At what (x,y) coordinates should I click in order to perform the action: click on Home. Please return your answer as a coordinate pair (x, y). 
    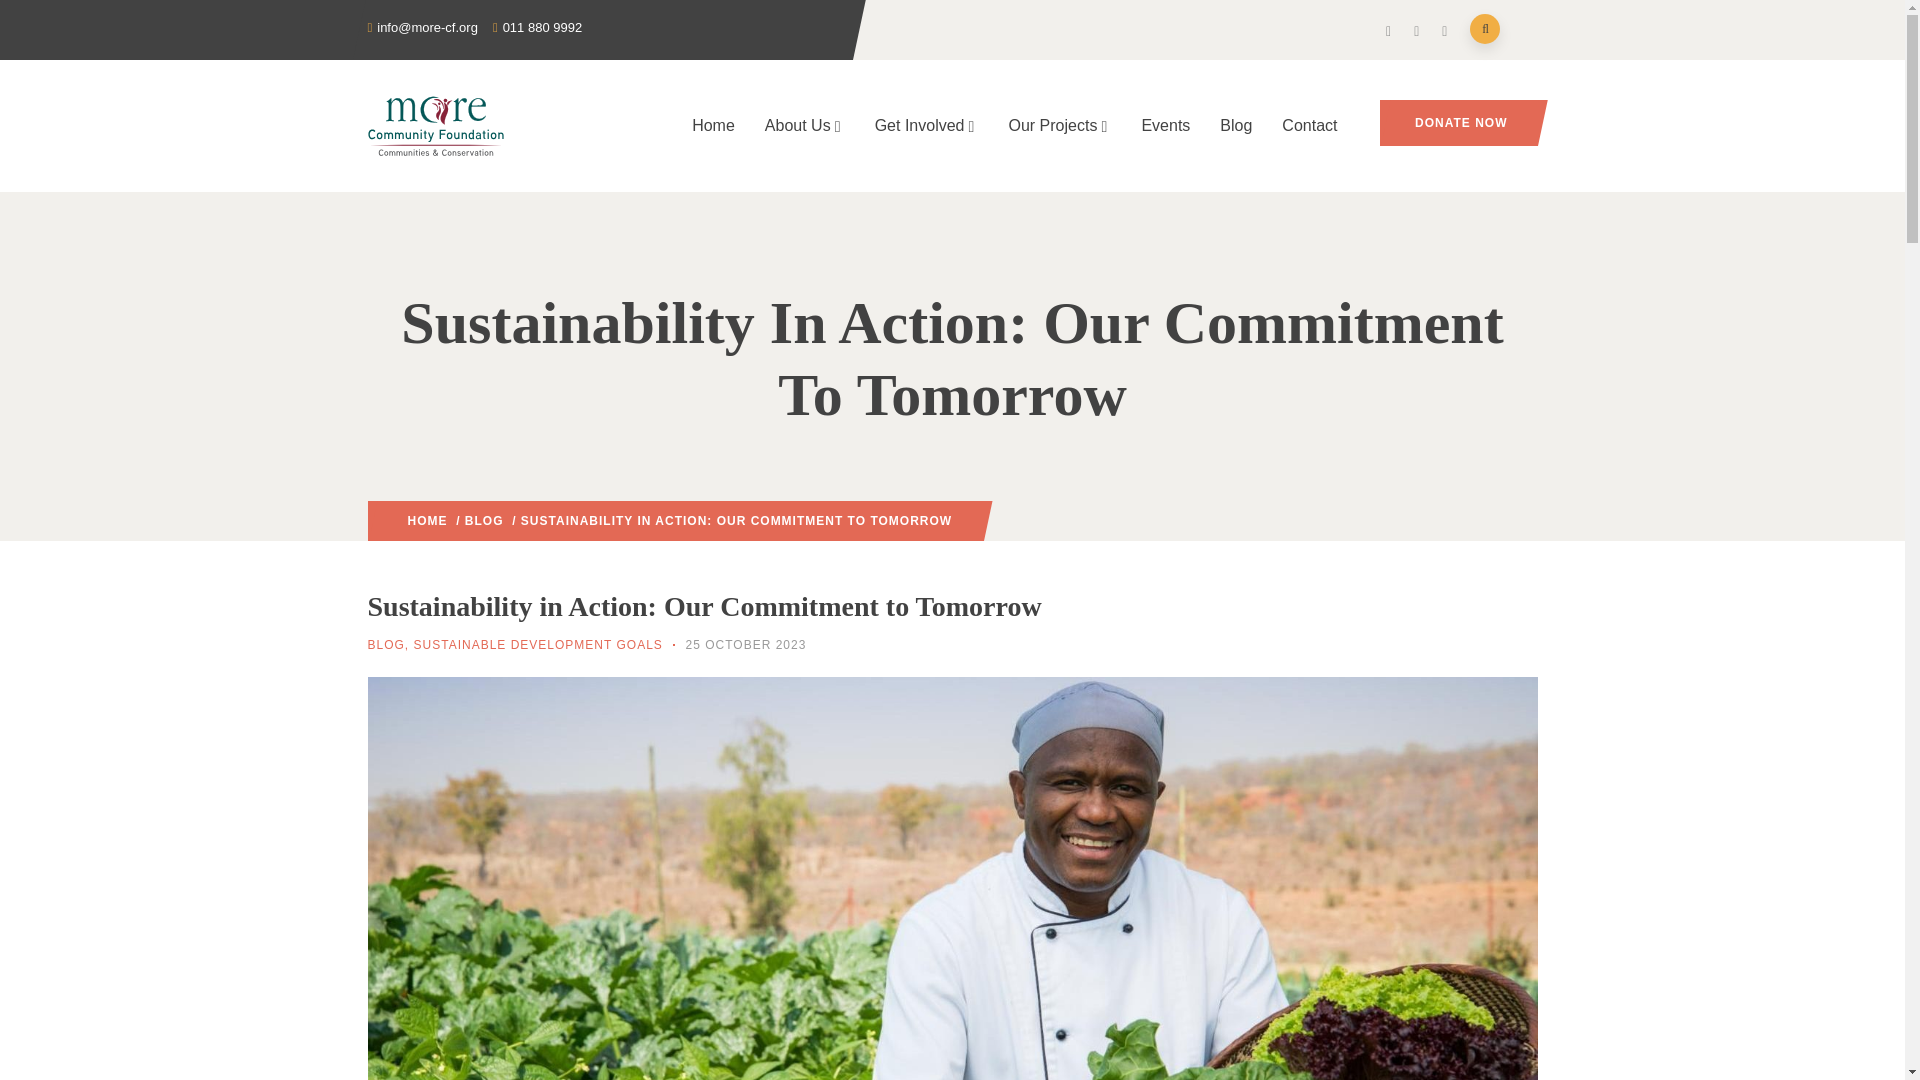
    Looking at the image, I should click on (714, 126).